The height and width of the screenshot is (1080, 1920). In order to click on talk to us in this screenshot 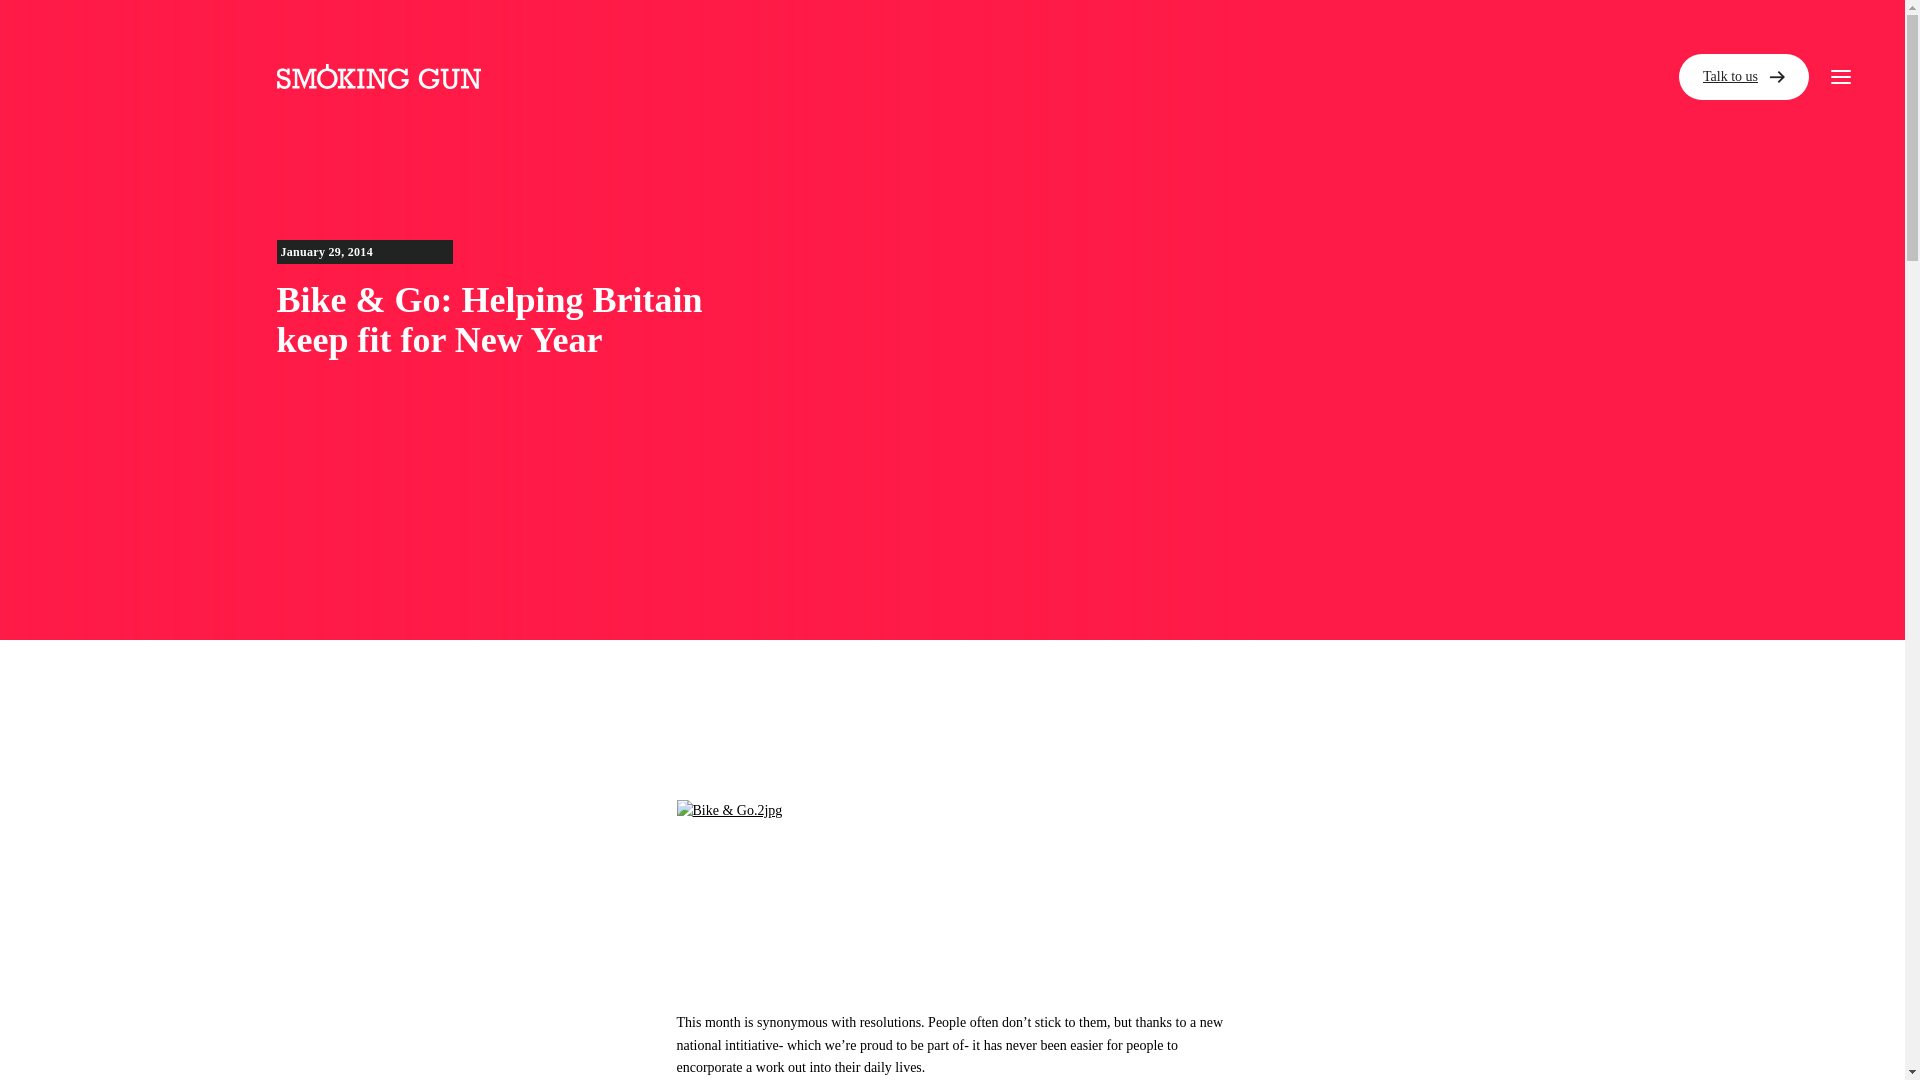, I will do `click(1184, 276)`.